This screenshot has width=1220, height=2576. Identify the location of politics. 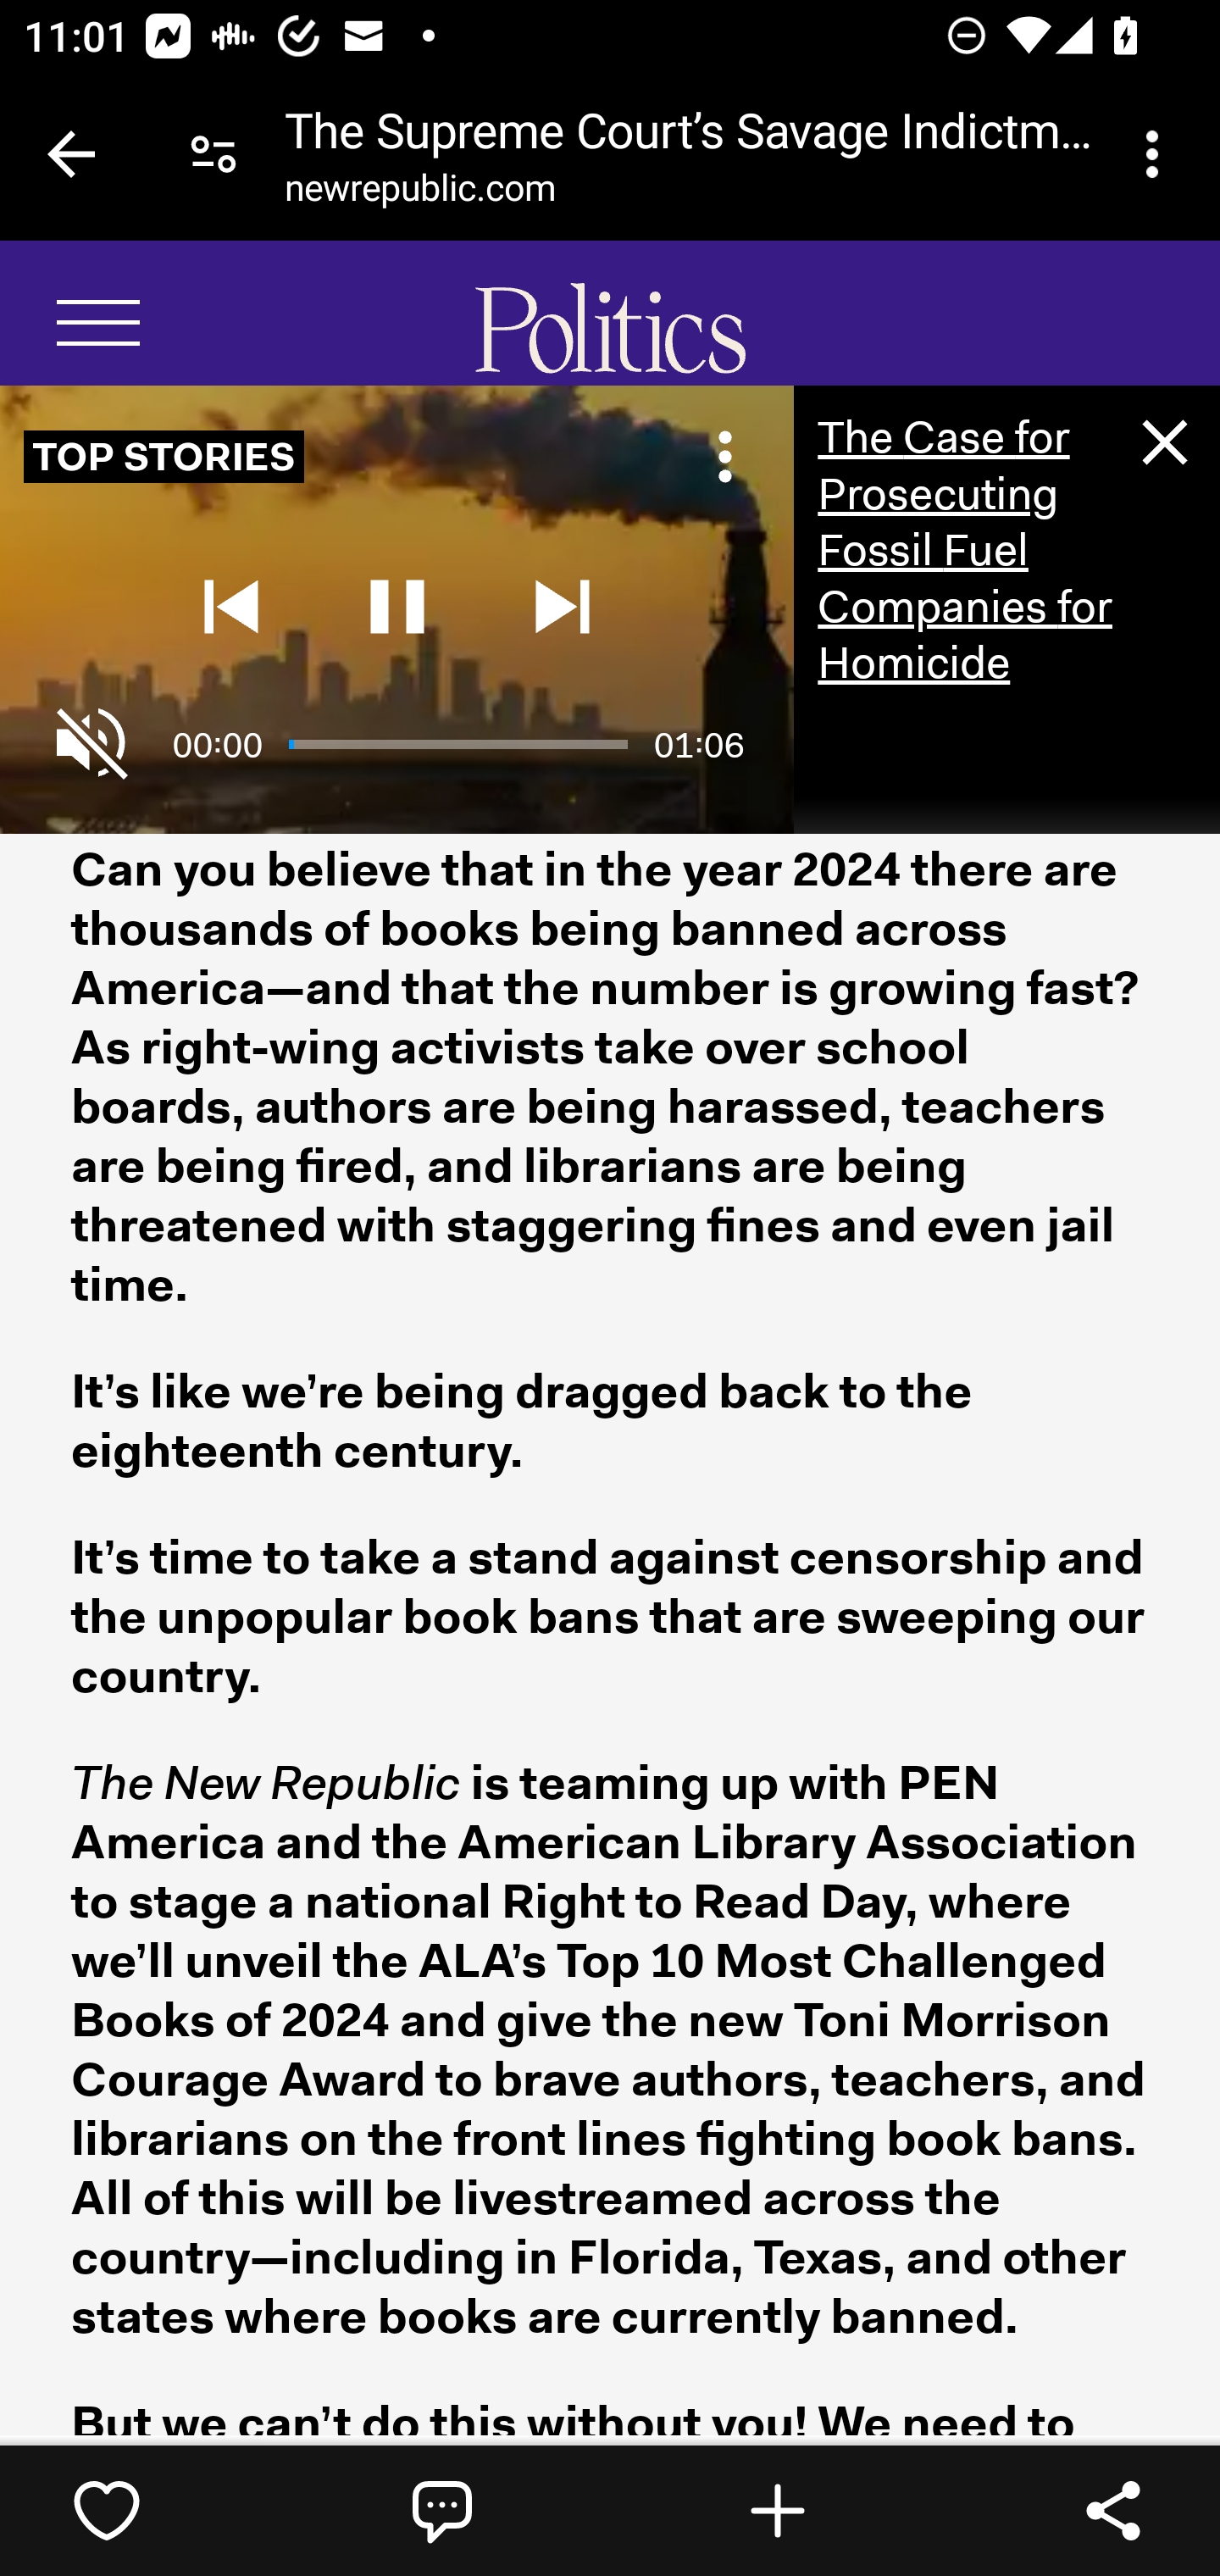
(610, 351).